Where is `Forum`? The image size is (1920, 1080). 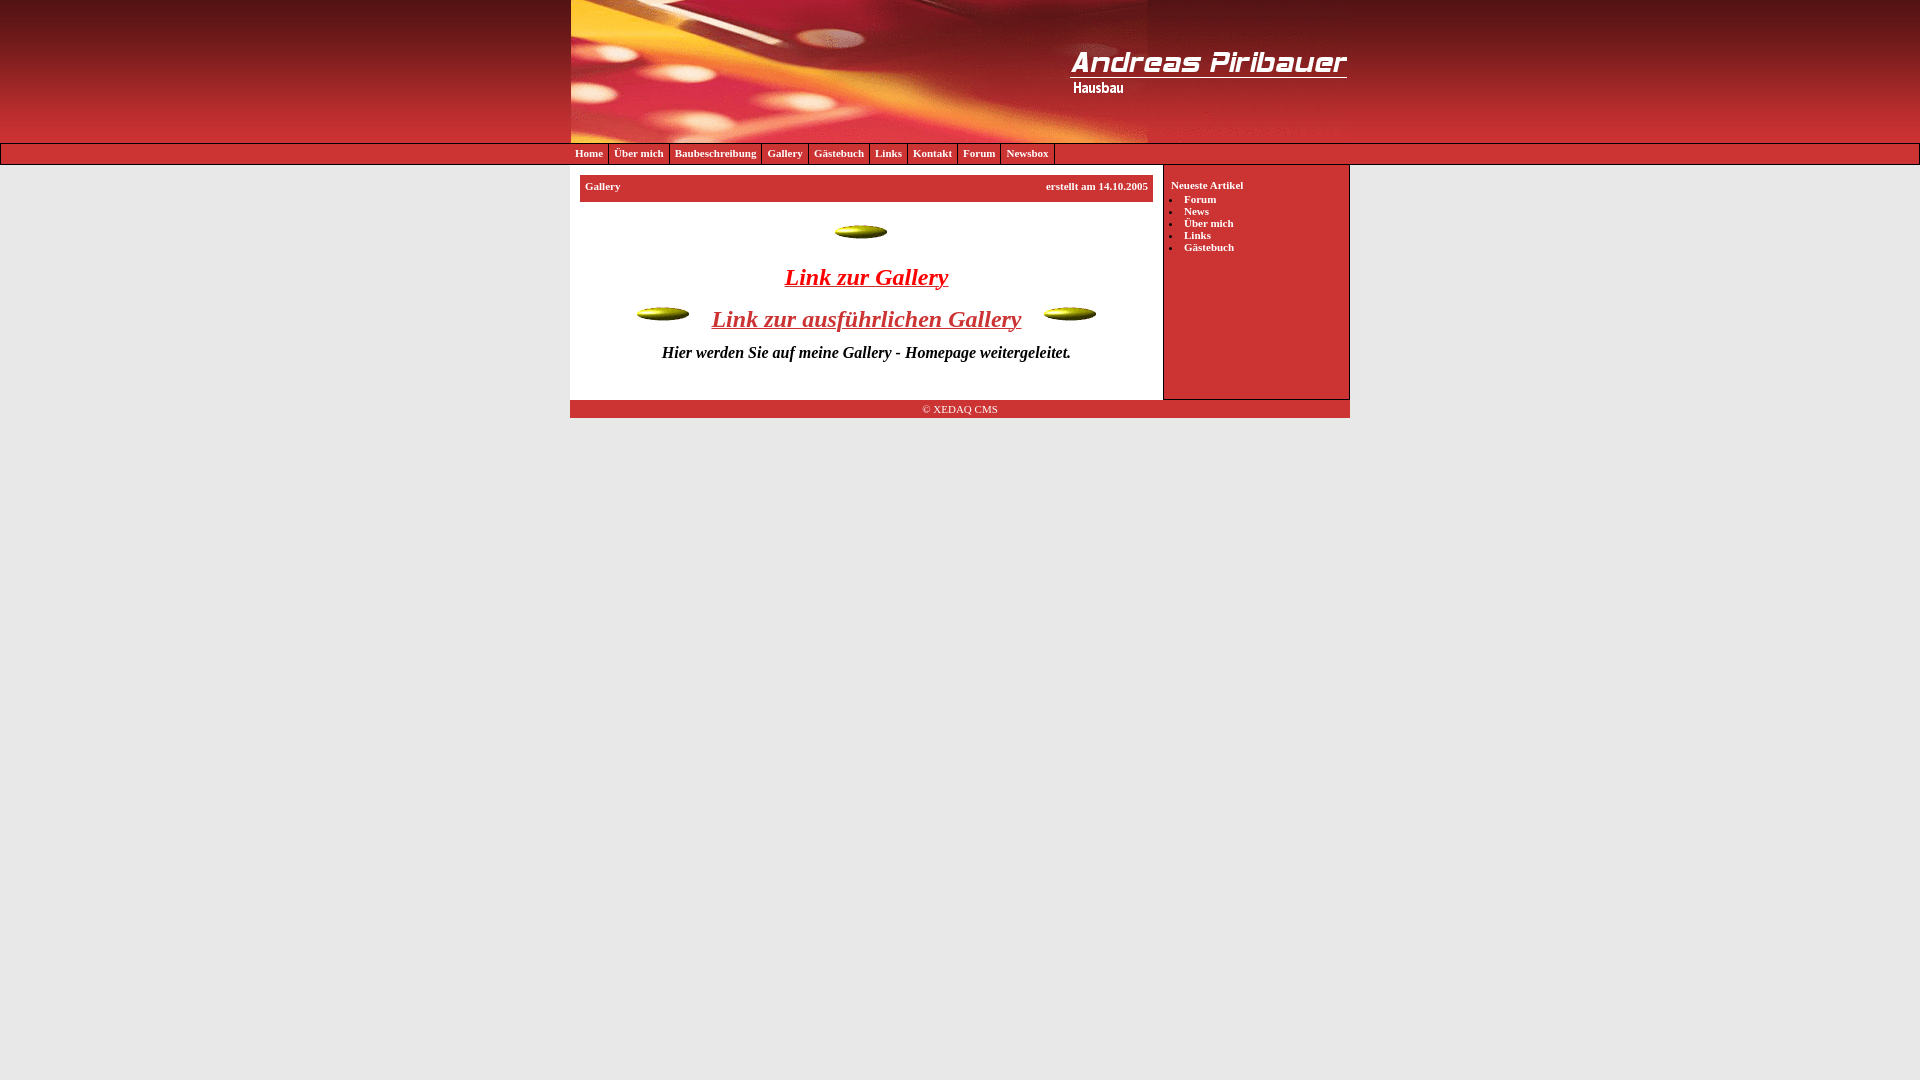 Forum is located at coordinates (1200, 199).